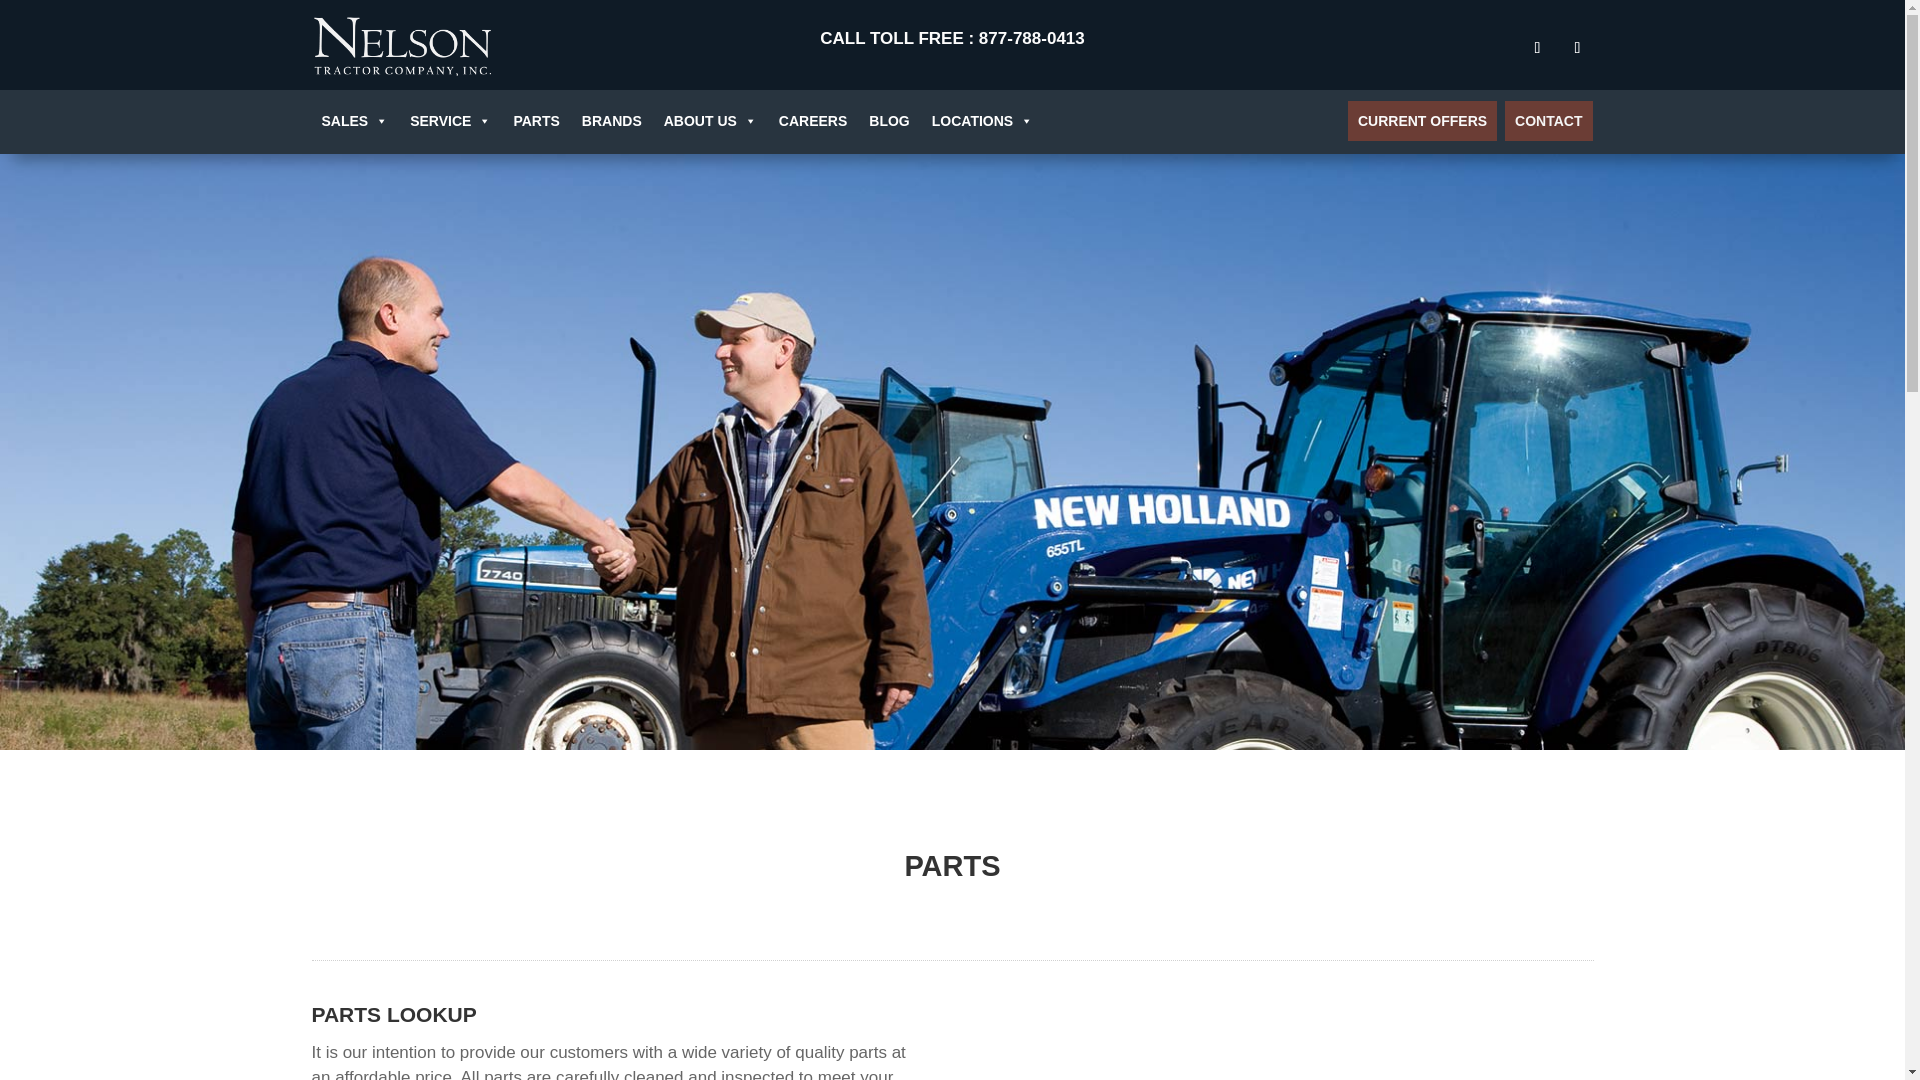  I want to click on LOCATIONS, so click(982, 121).